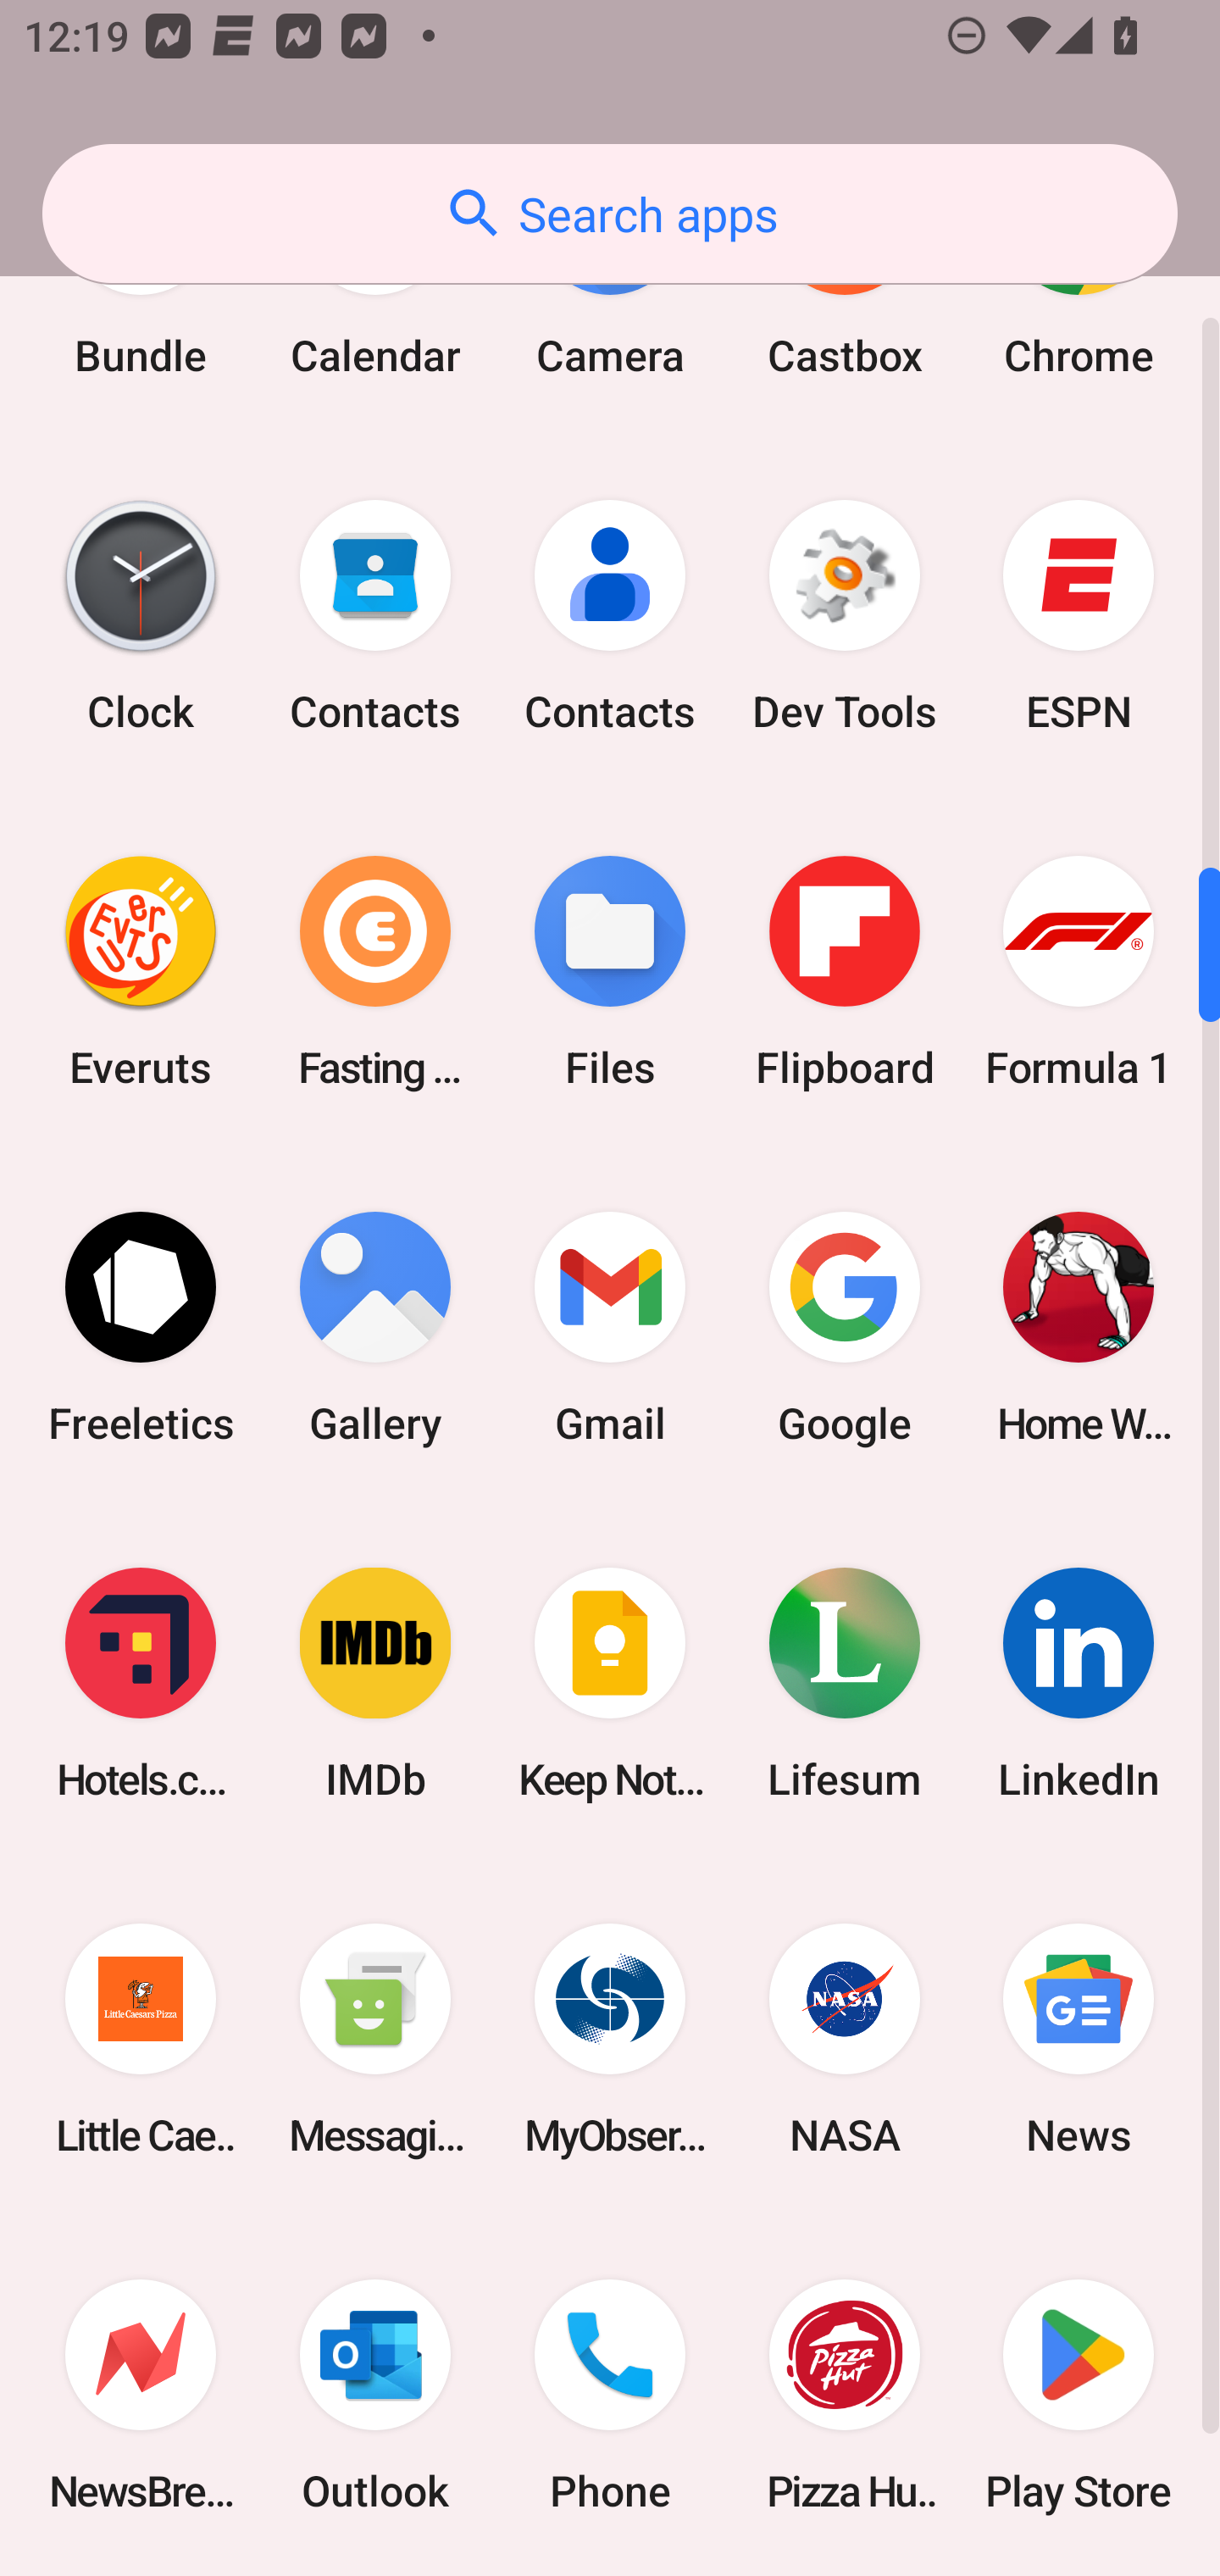  Describe the element at coordinates (844, 971) in the screenshot. I see `Flipboard` at that location.